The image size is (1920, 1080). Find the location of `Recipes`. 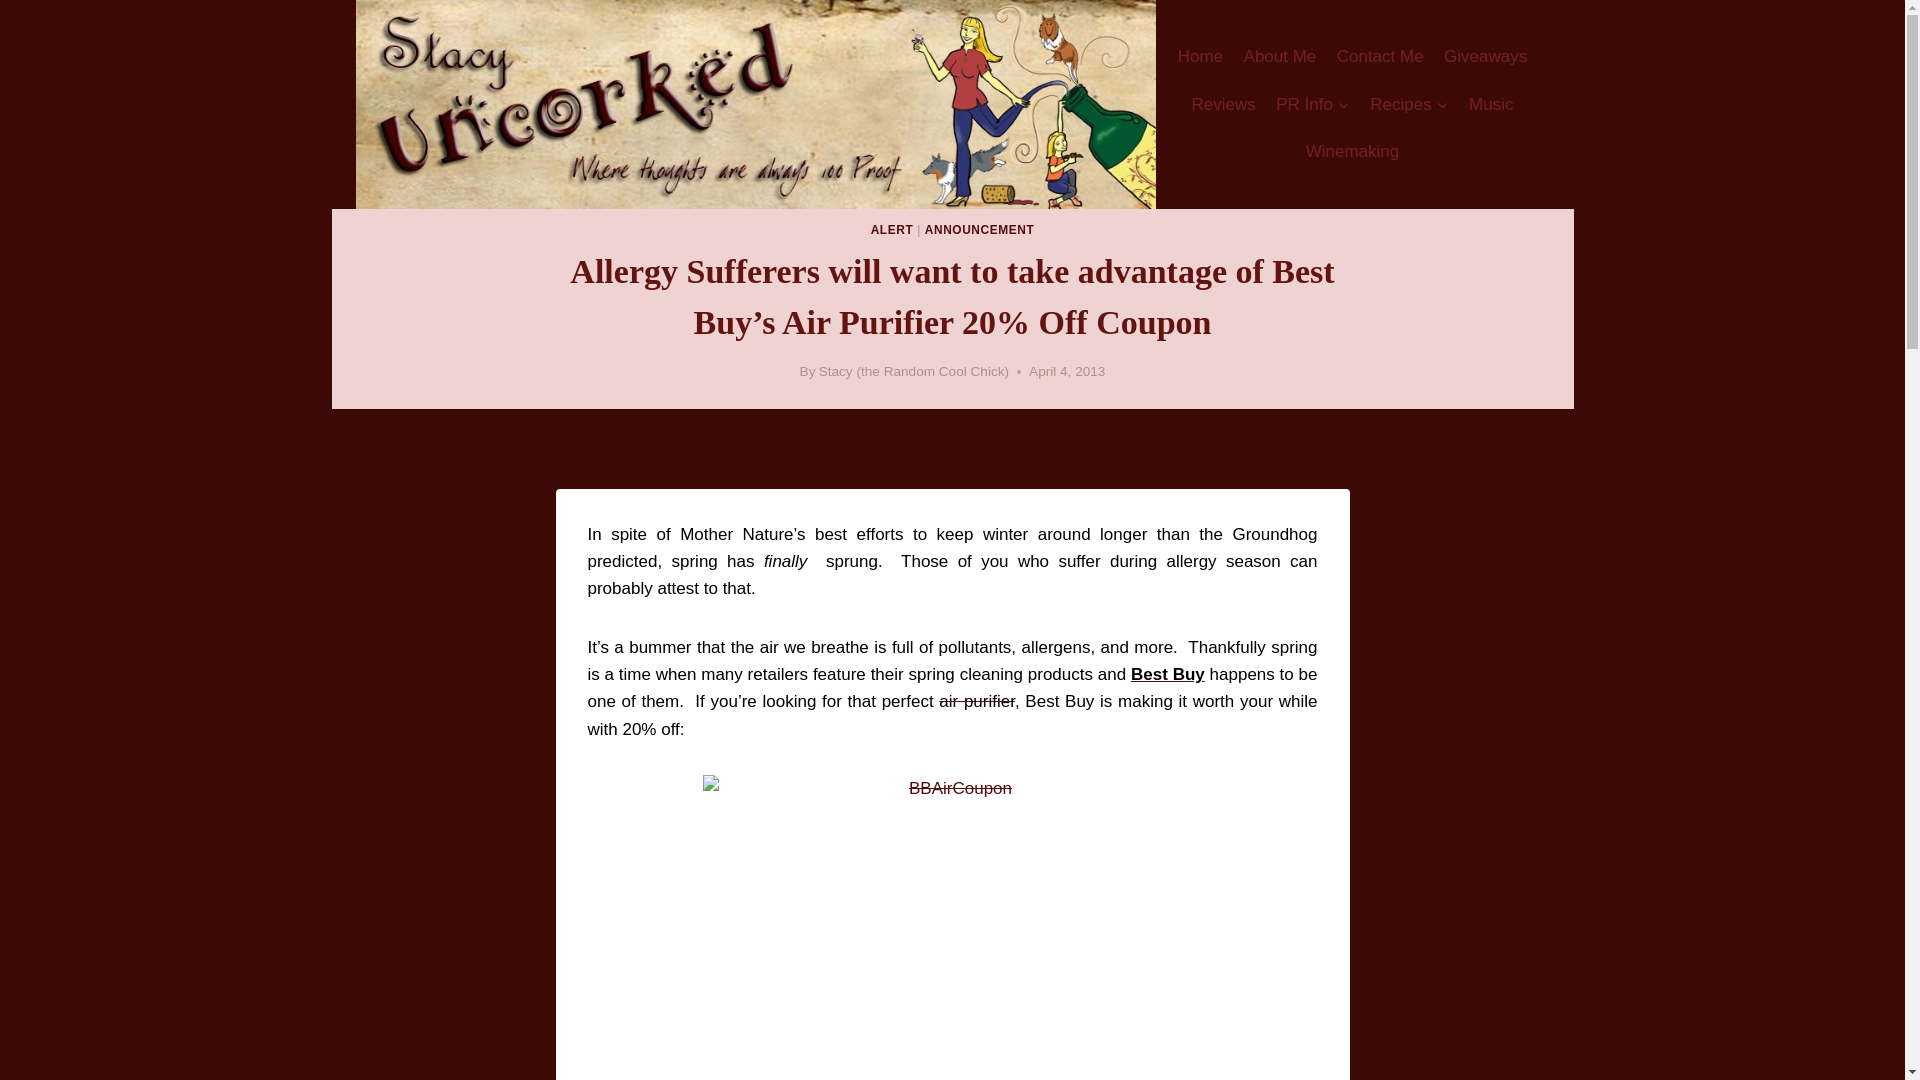

Recipes is located at coordinates (1409, 104).